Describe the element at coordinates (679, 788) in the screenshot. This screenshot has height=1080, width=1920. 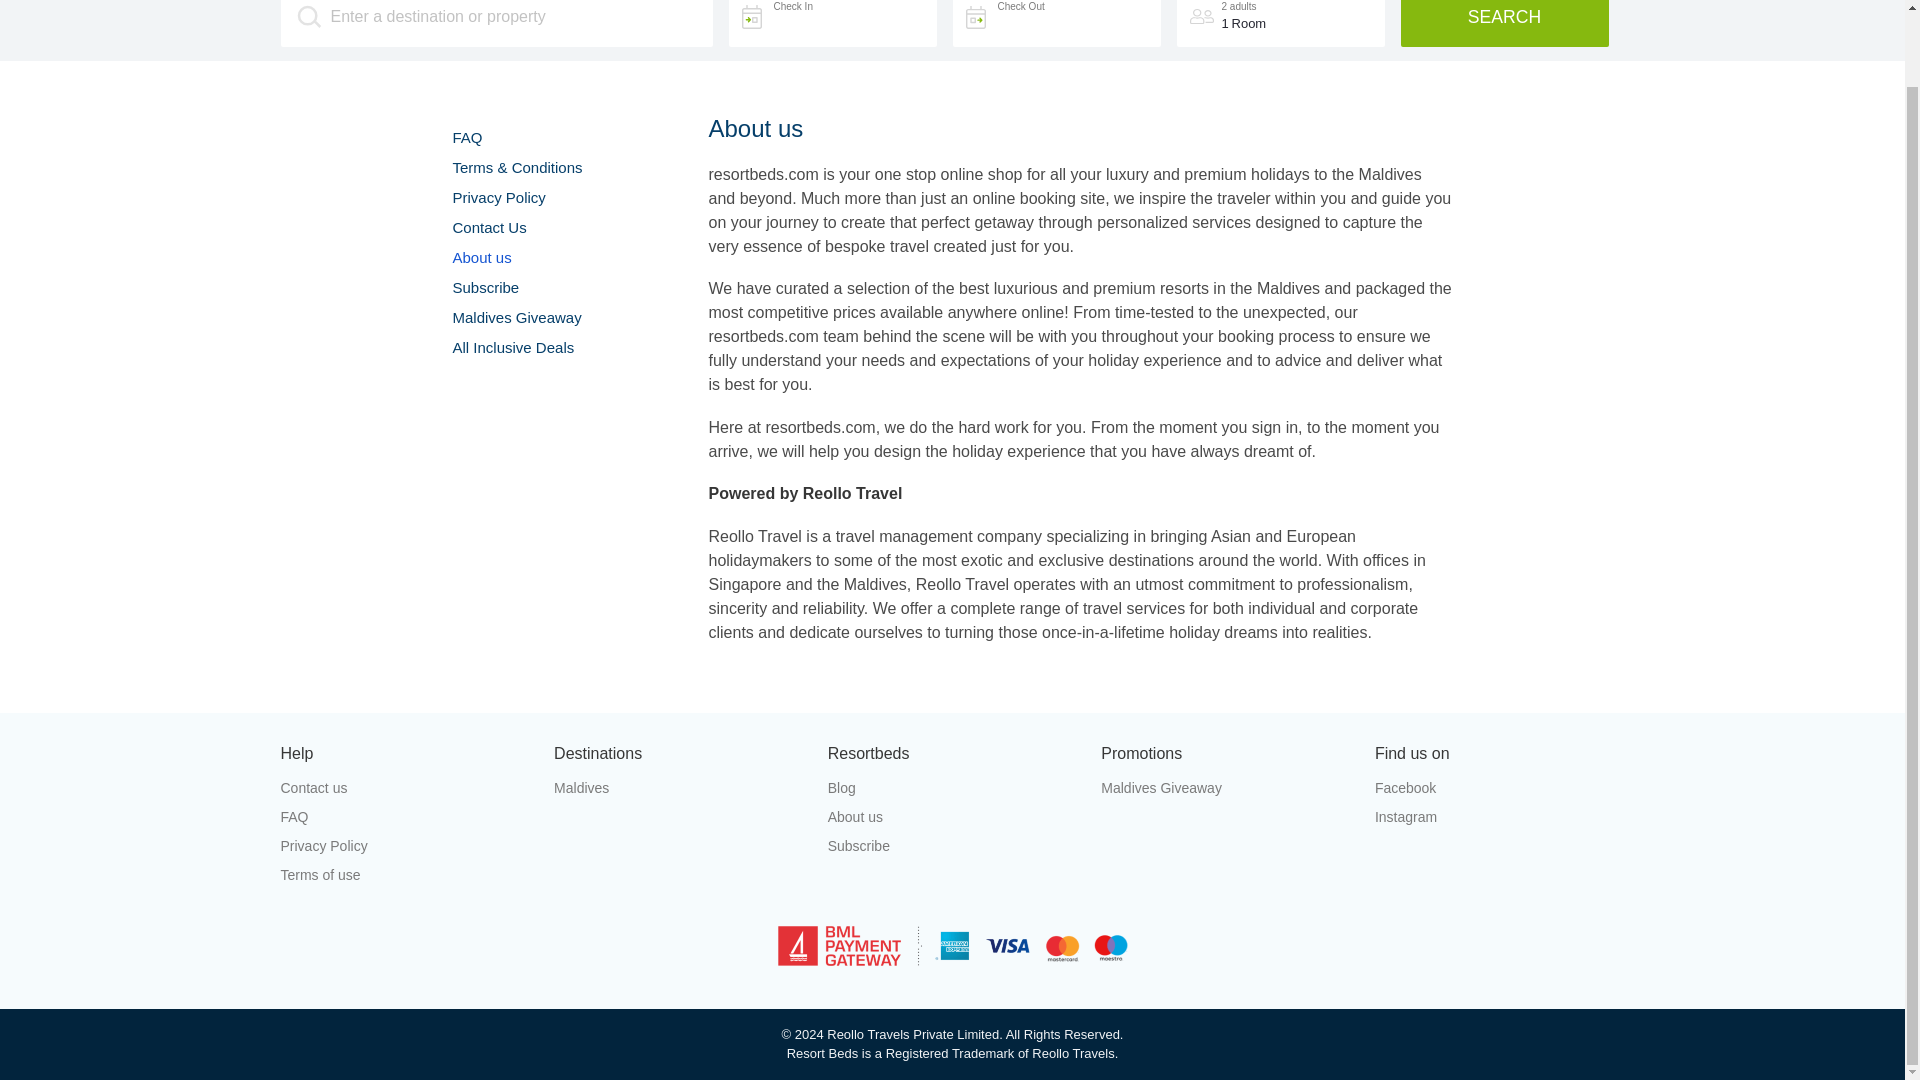
I see `Maldives` at that location.